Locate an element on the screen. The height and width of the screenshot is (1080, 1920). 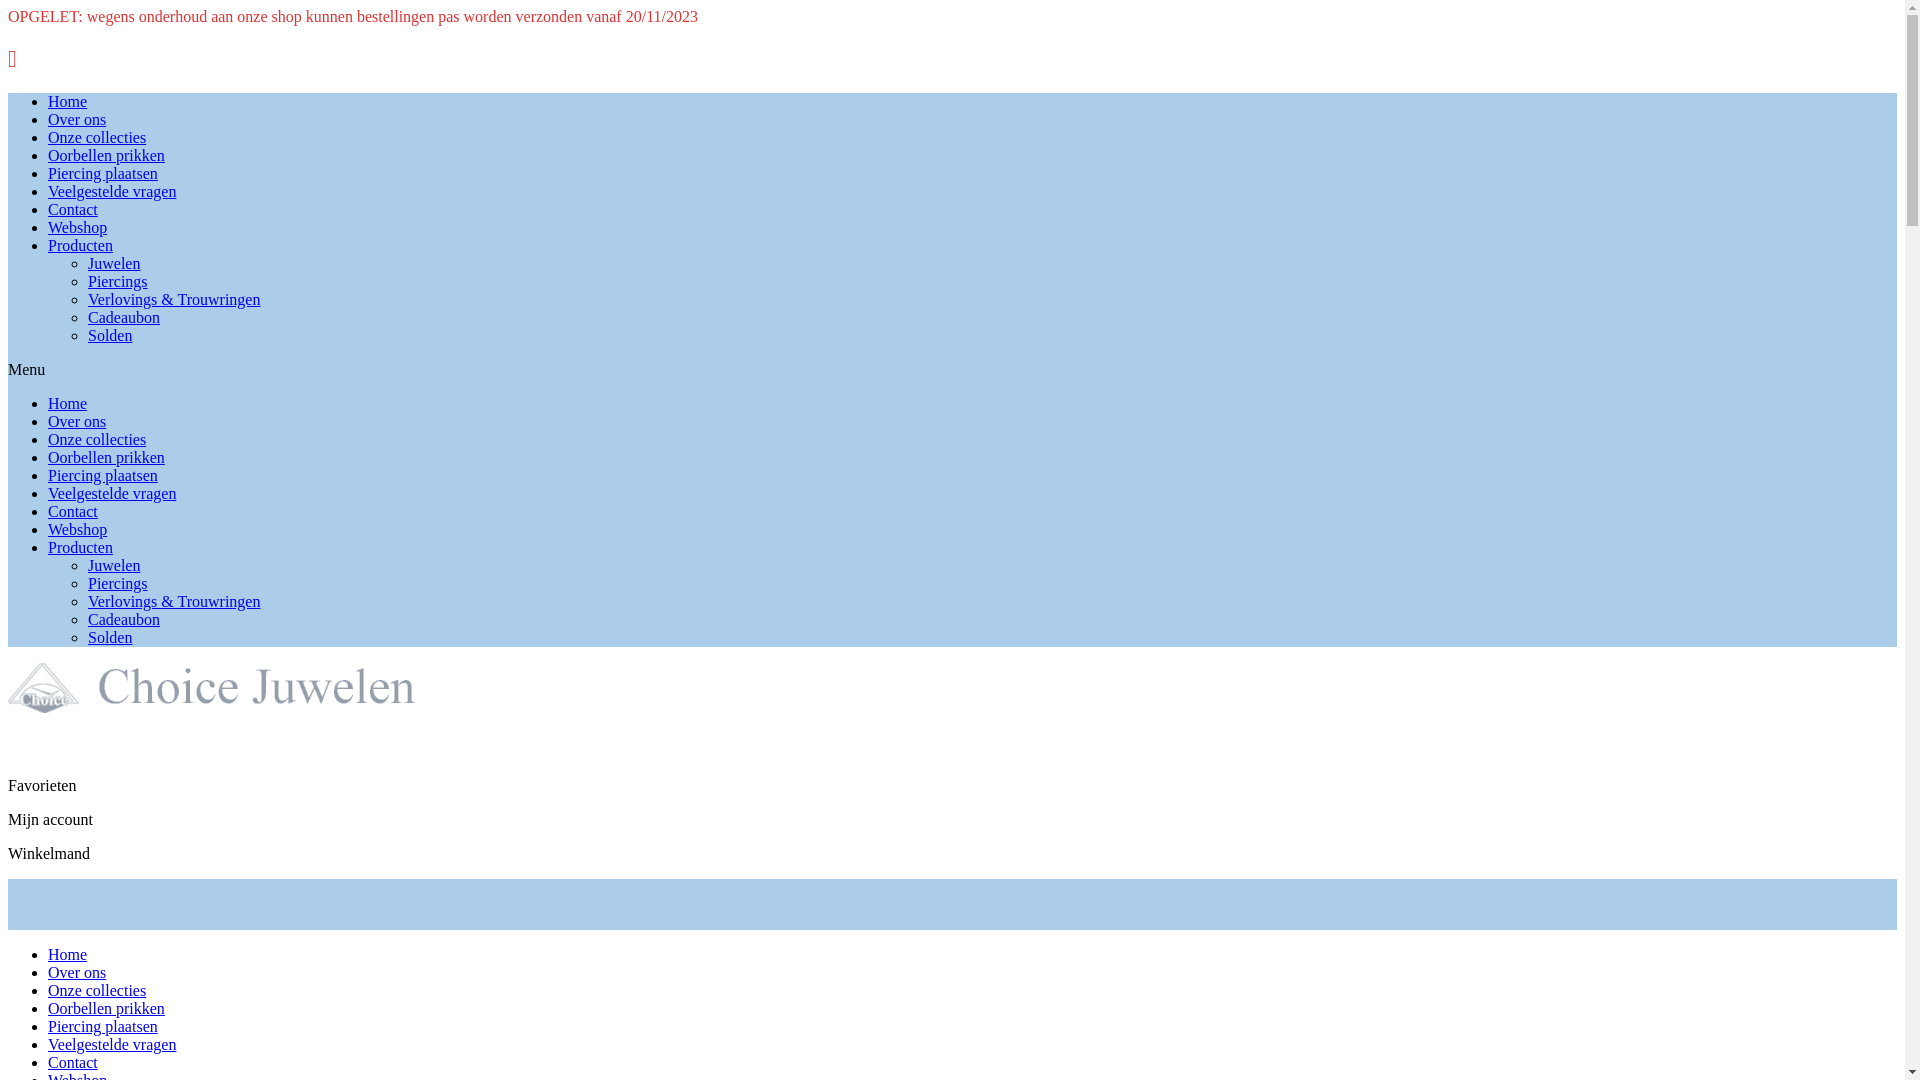
Piercing plaatsen is located at coordinates (103, 476).